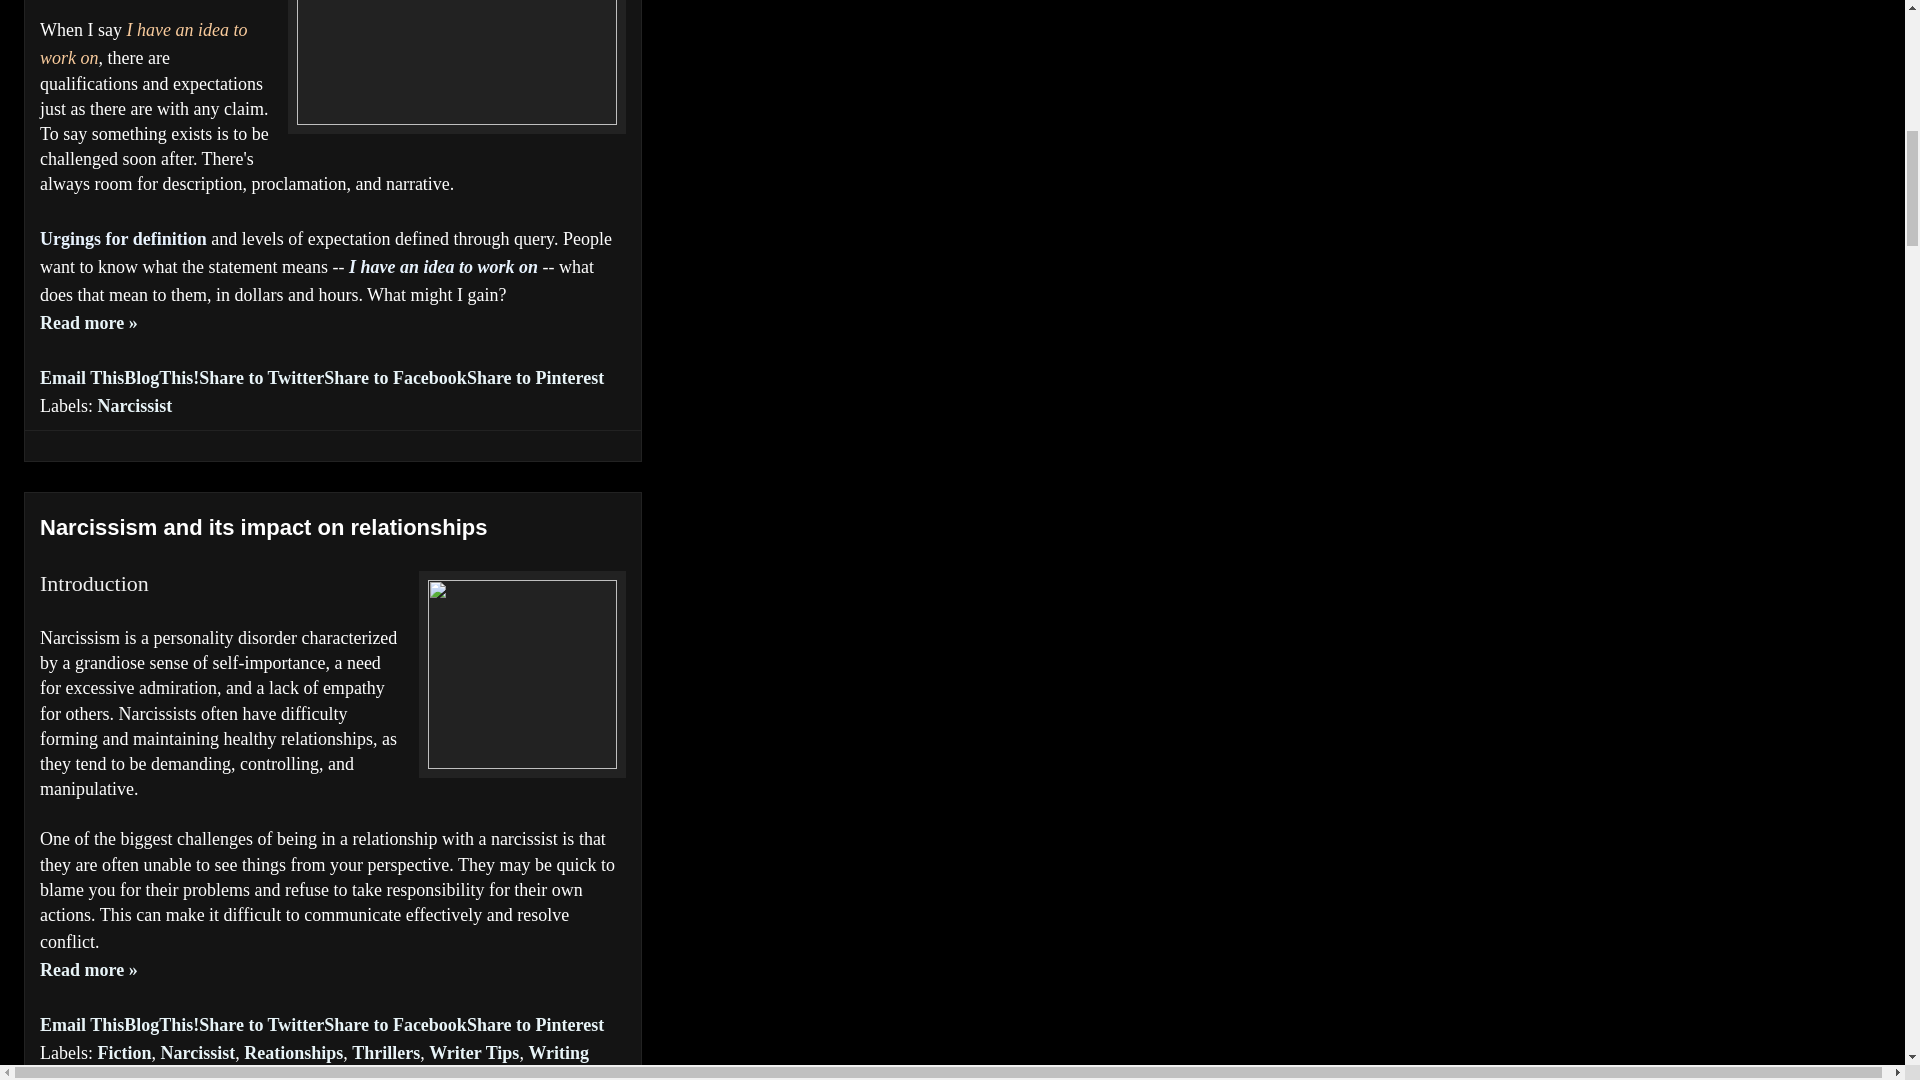  I want to click on Email This, so click(82, 1024).